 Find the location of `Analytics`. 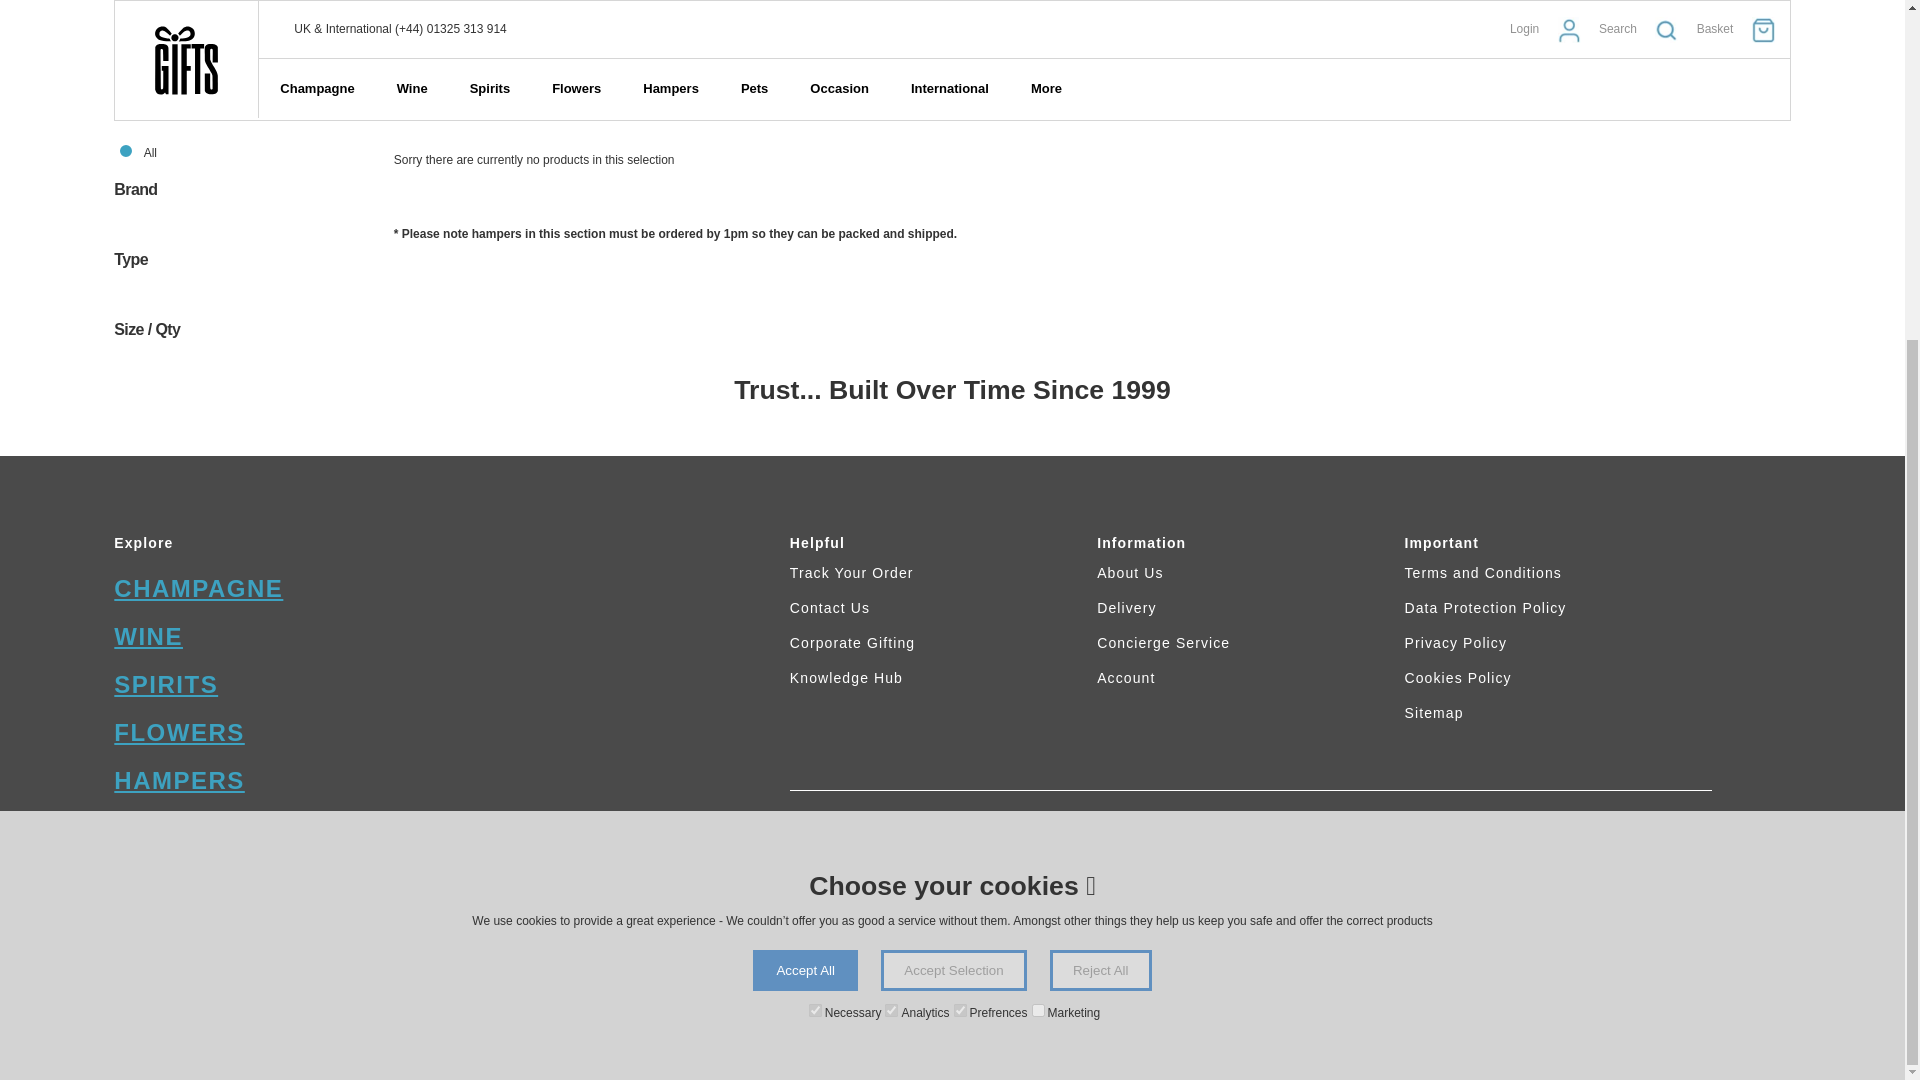

Analytics is located at coordinates (892, 526).